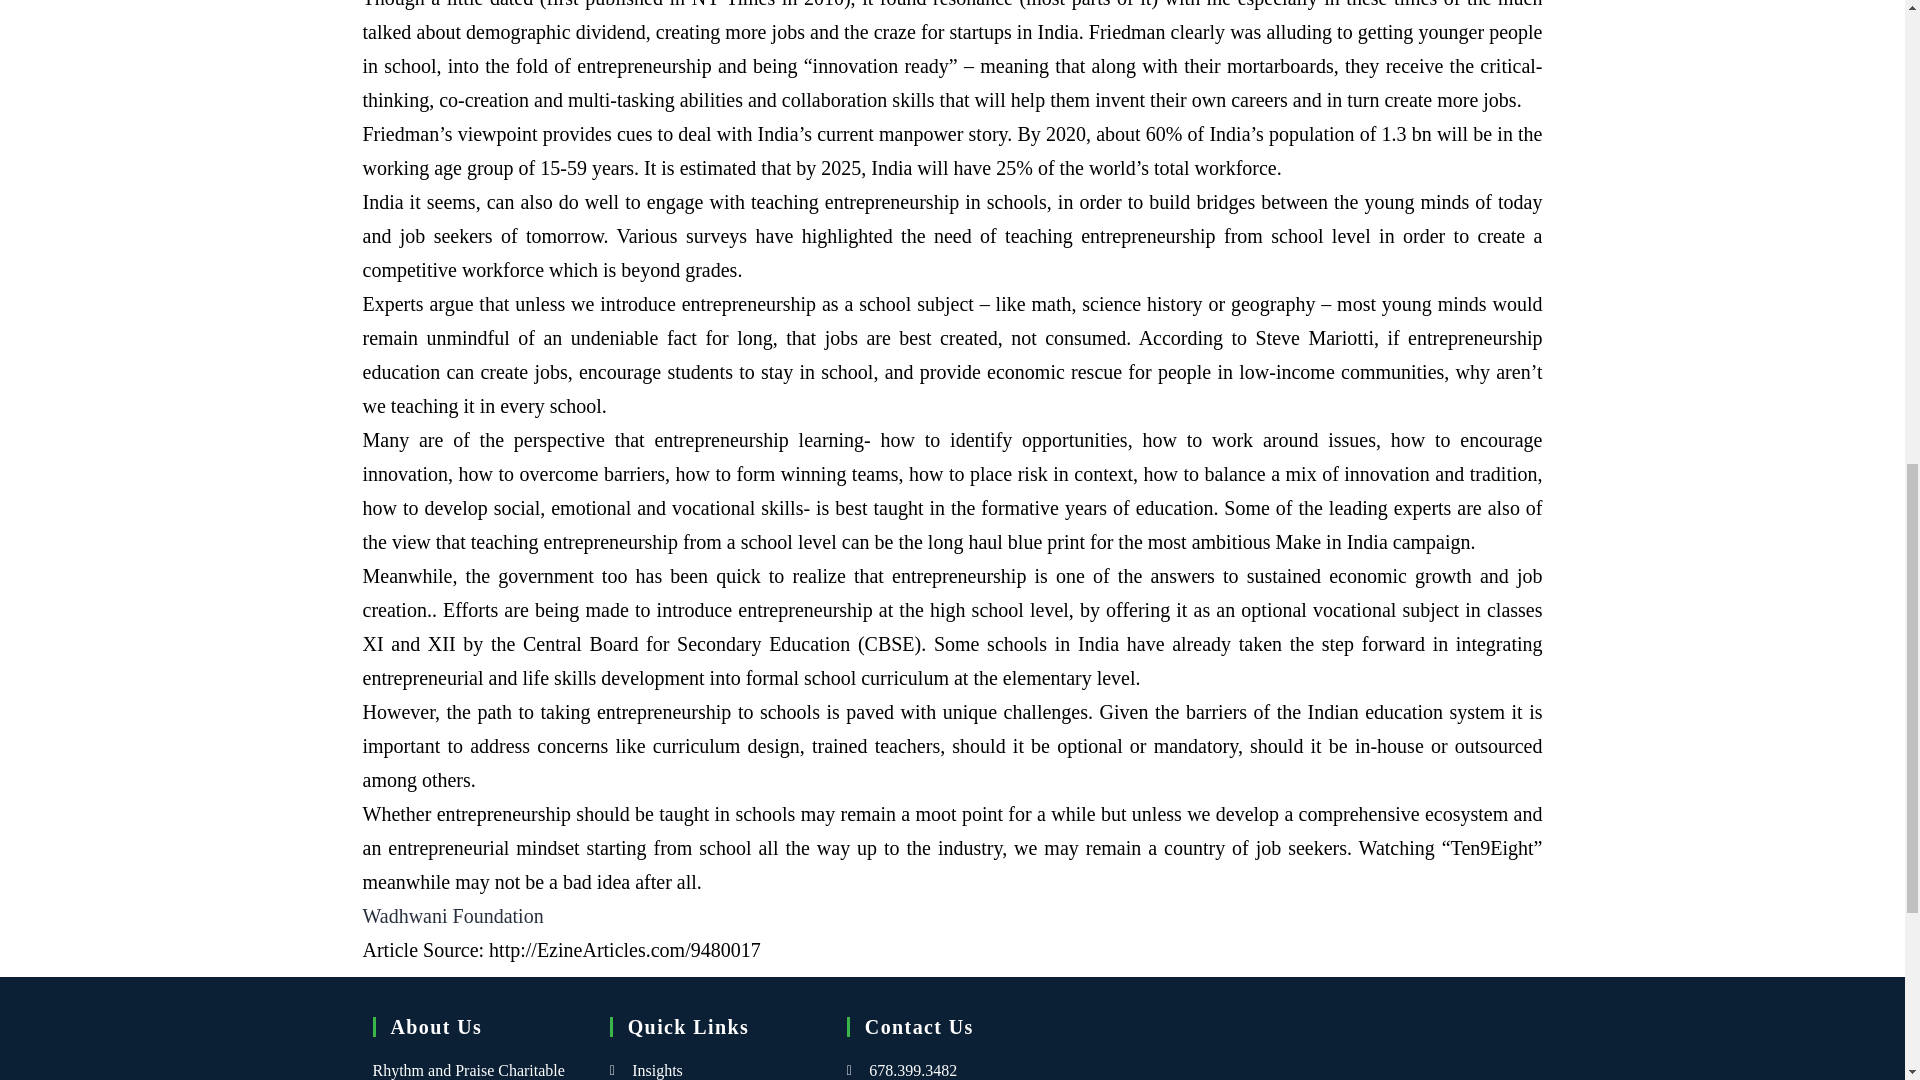 This screenshot has height=1080, width=1920. What do you see at coordinates (1396, 1038) in the screenshot?
I see `One West Court Square Suite 750 Decatur, Ga. 30030` at bounding box center [1396, 1038].